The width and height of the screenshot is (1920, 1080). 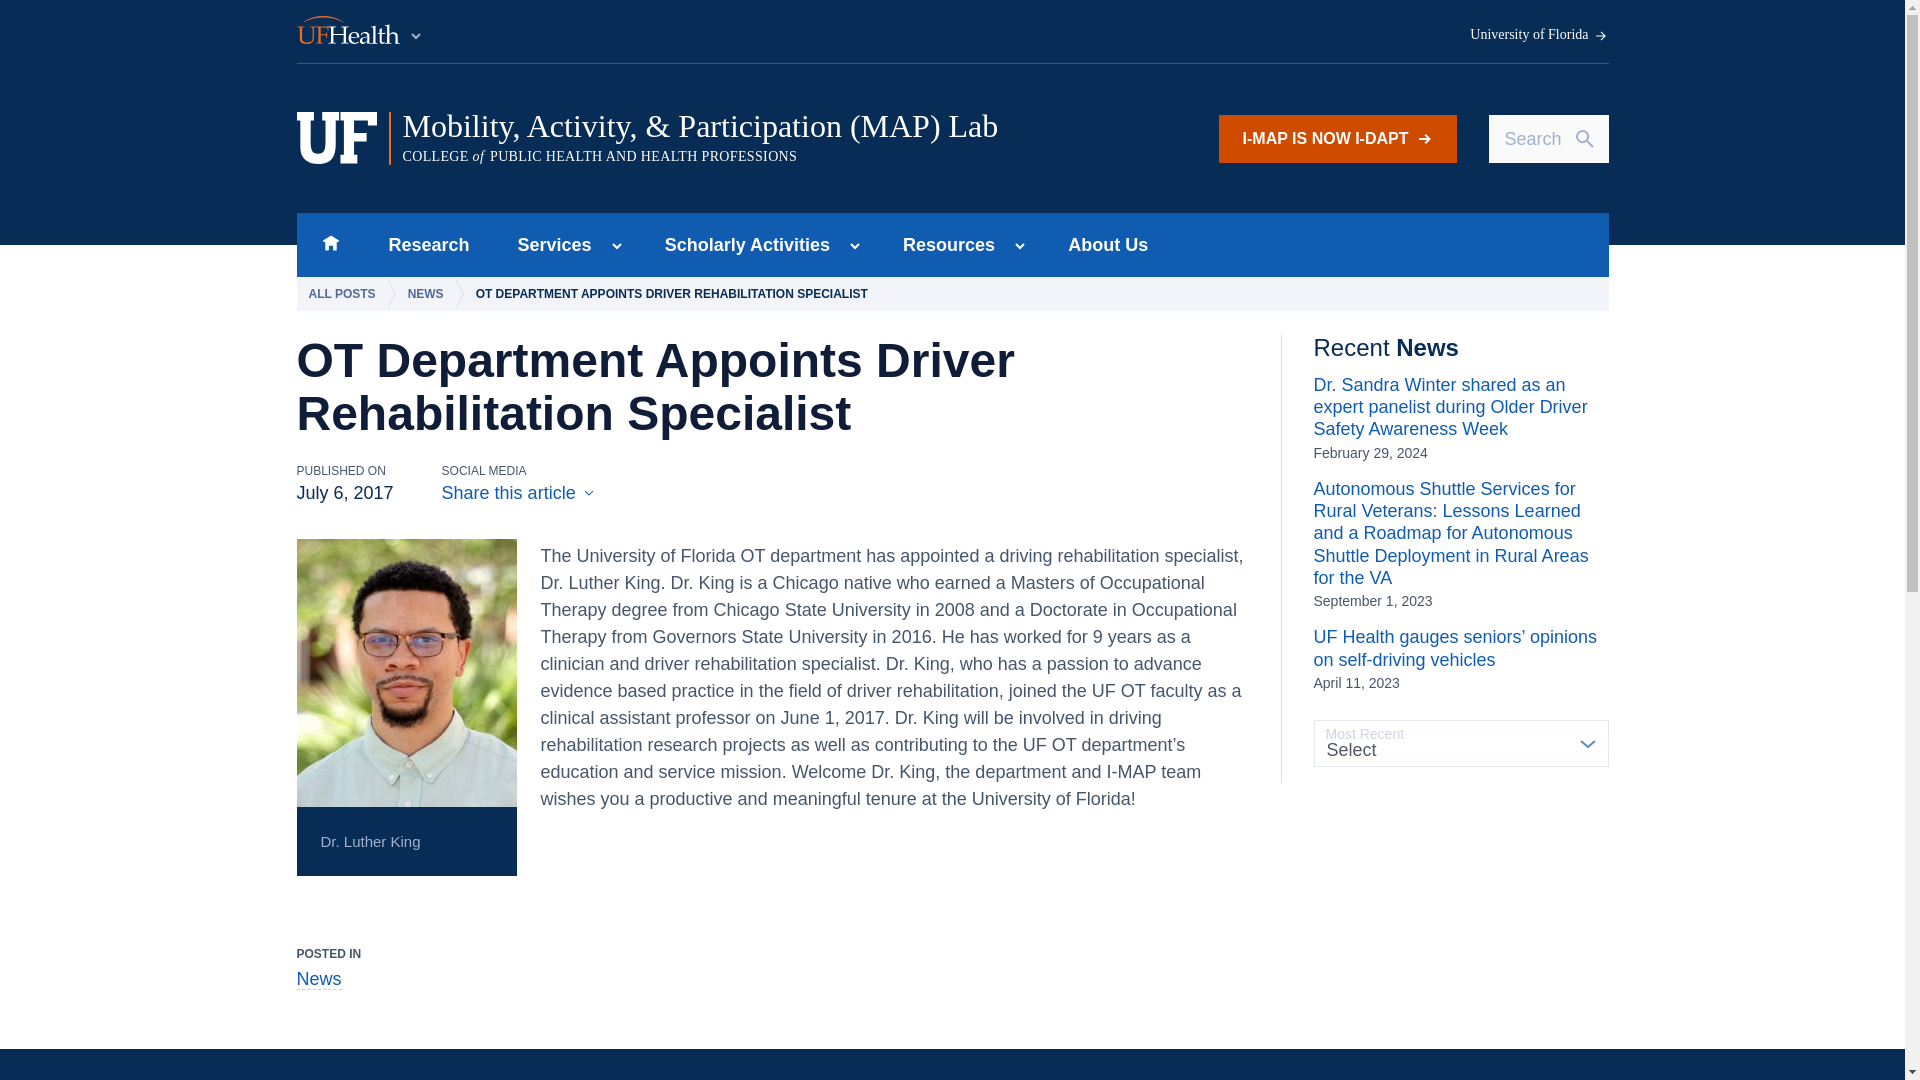 What do you see at coordinates (1539, 35) in the screenshot?
I see `University of Florida` at bounding box center [1539, 35].